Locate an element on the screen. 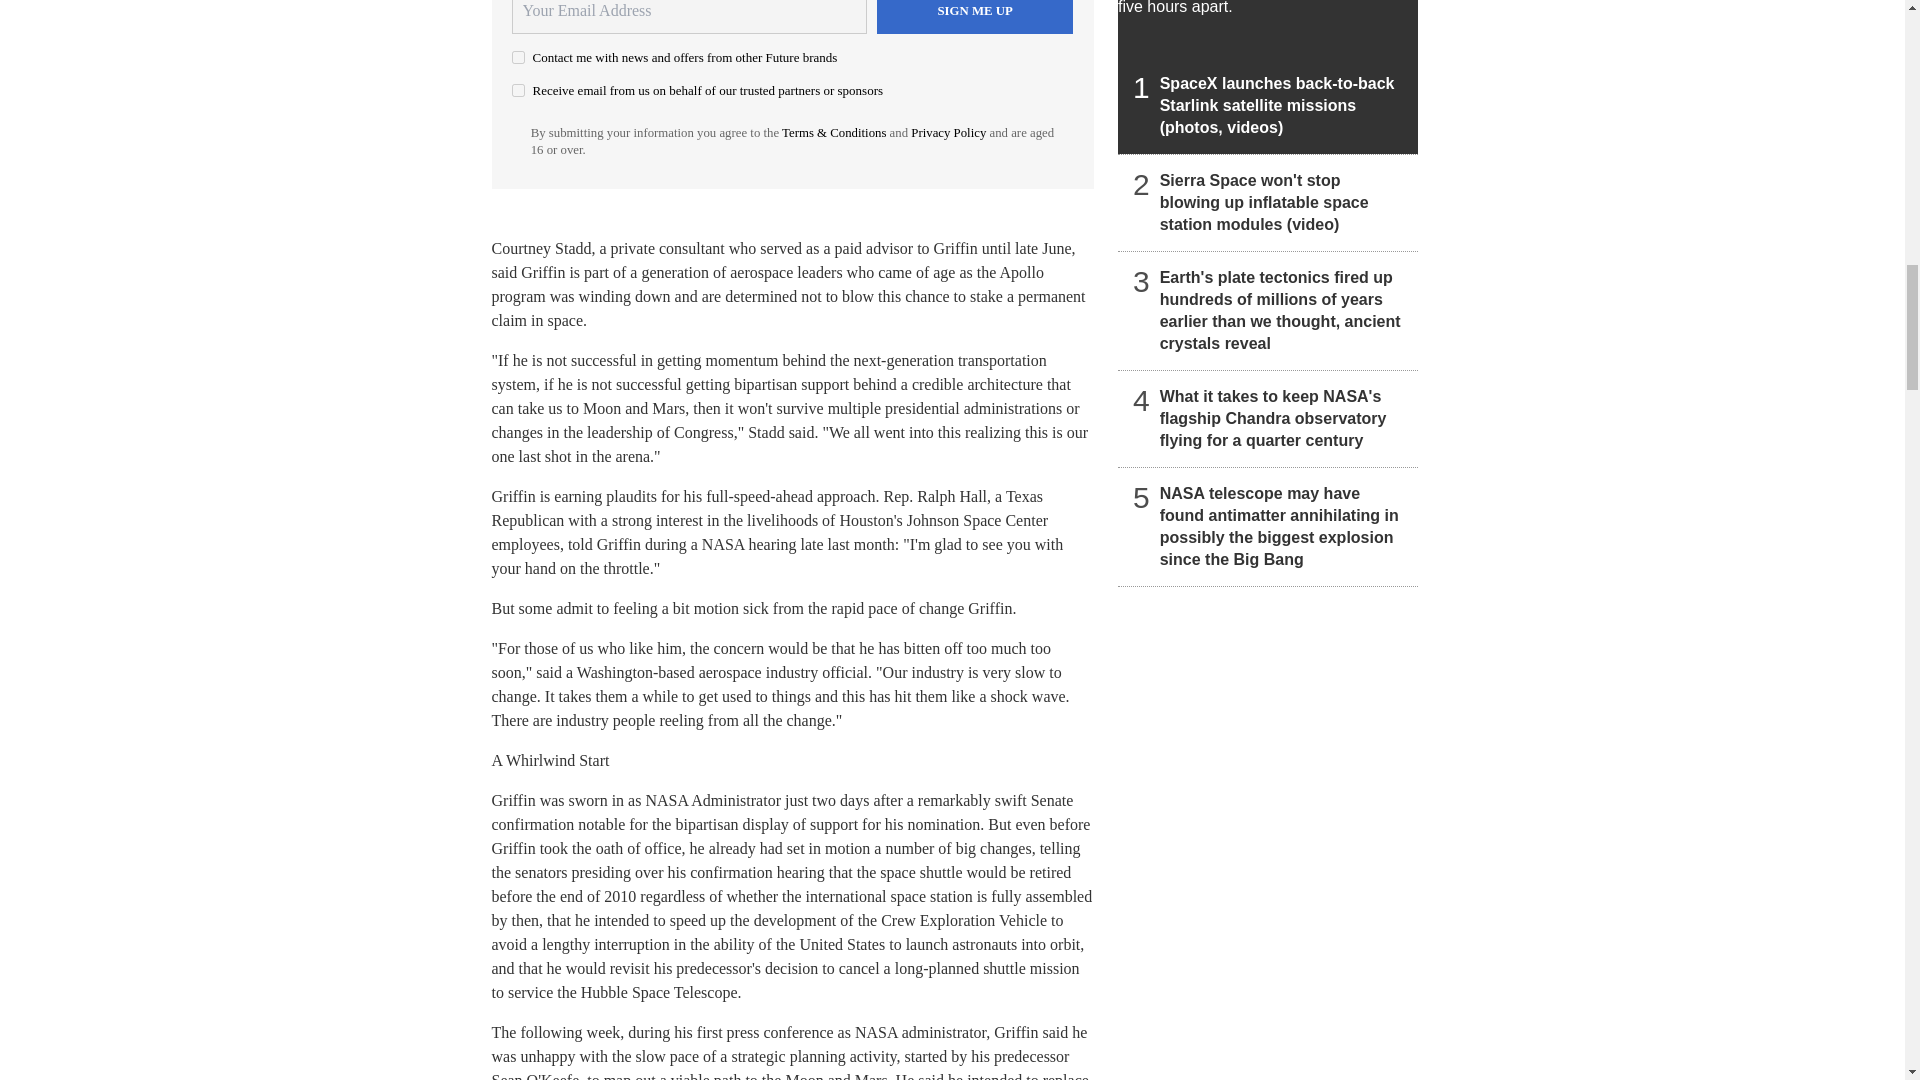  Sign me up is located at coordinates (975, 16).